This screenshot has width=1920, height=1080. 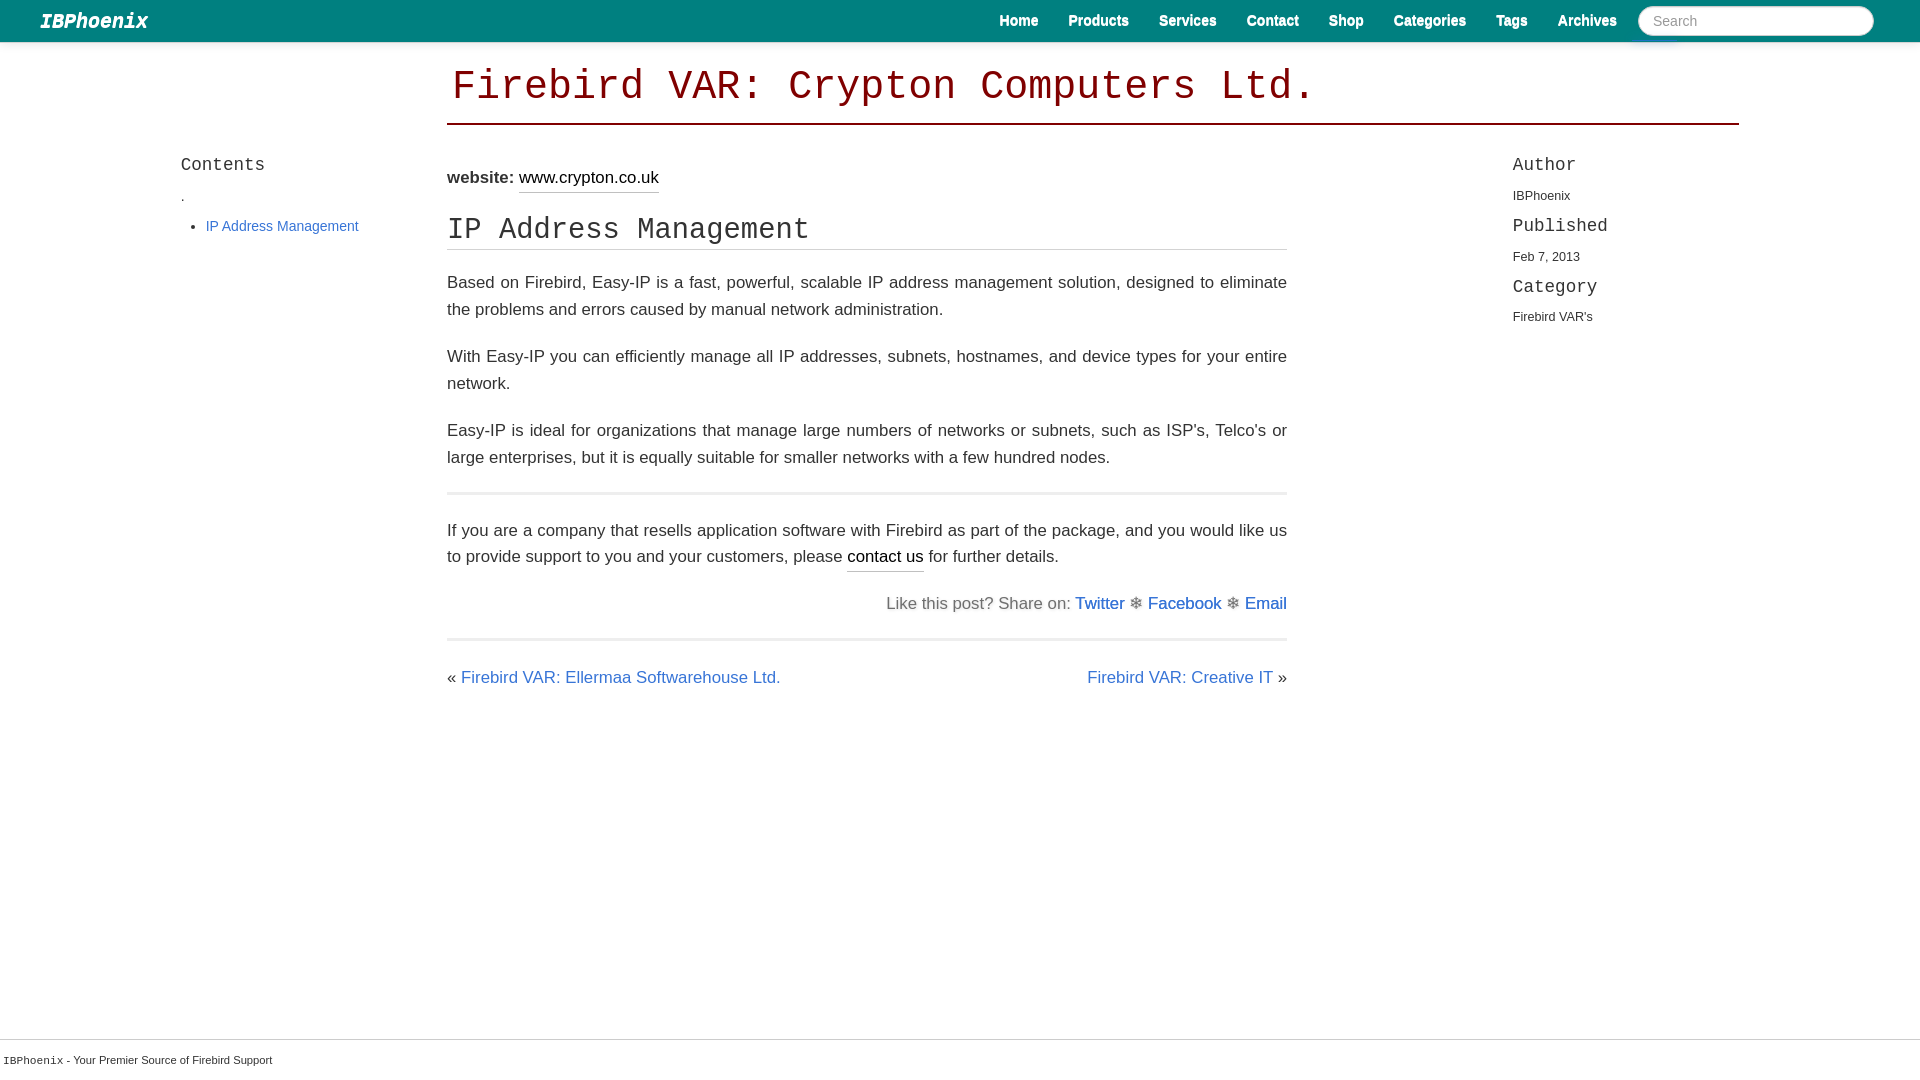 I want to click on Facebook, so click(x=1184, y=604).